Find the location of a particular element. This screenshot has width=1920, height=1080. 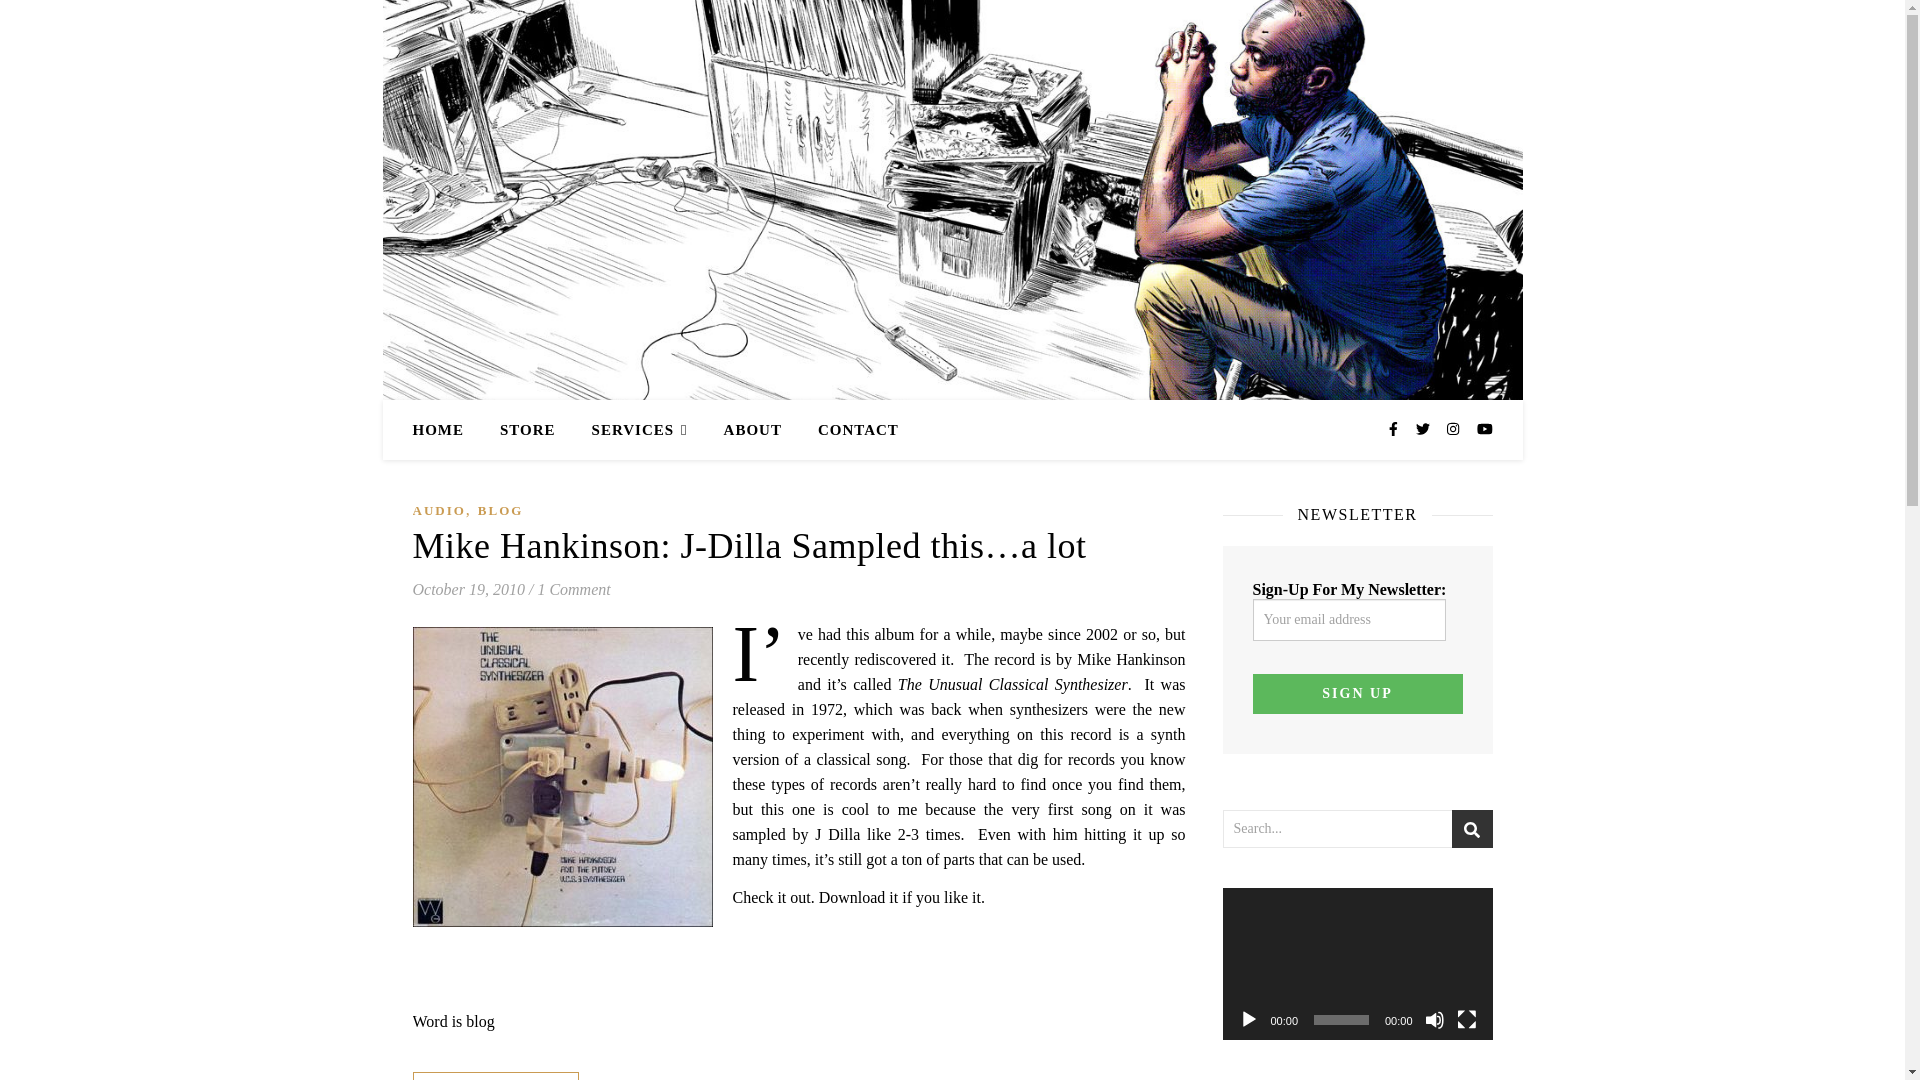

BLOG is located at coordinates (501, 510).